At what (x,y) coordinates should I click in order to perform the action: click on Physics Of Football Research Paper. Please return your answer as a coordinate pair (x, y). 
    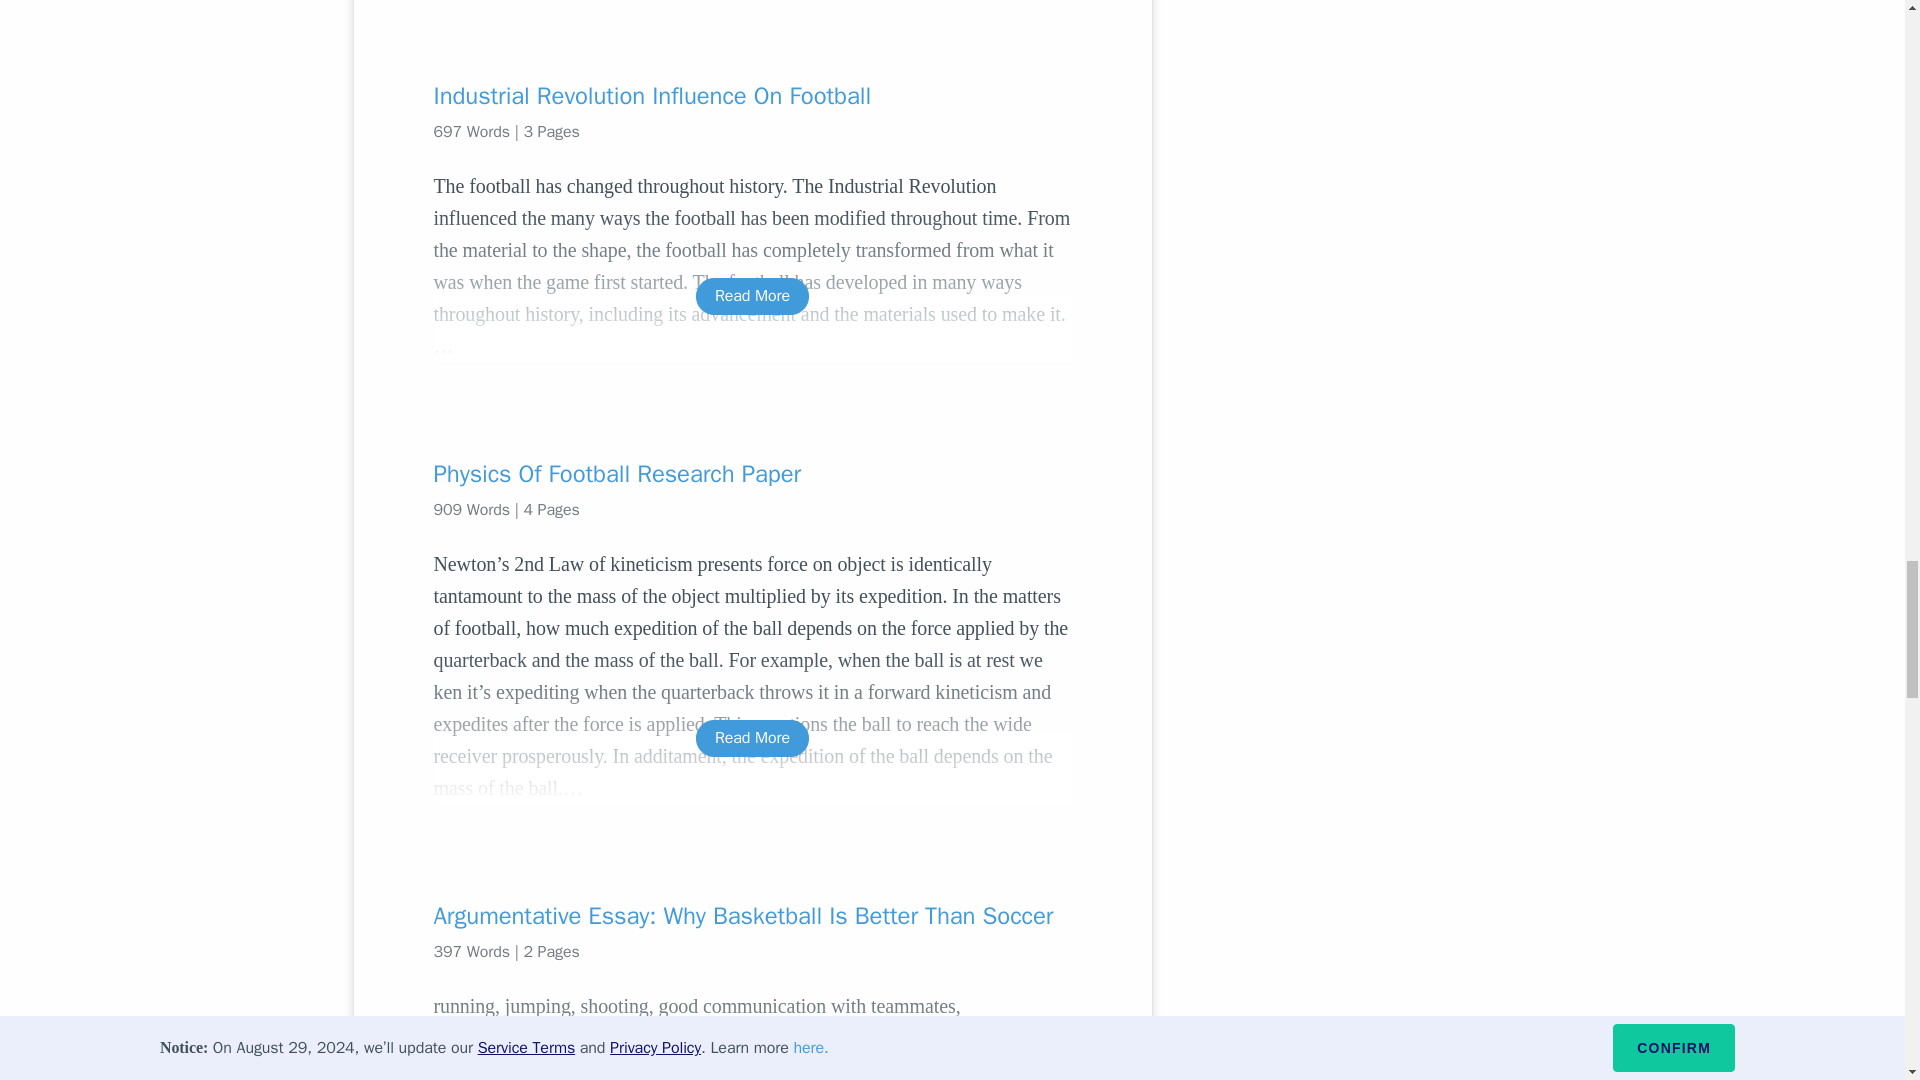
    Looking at the image, I should click on (752, 474).